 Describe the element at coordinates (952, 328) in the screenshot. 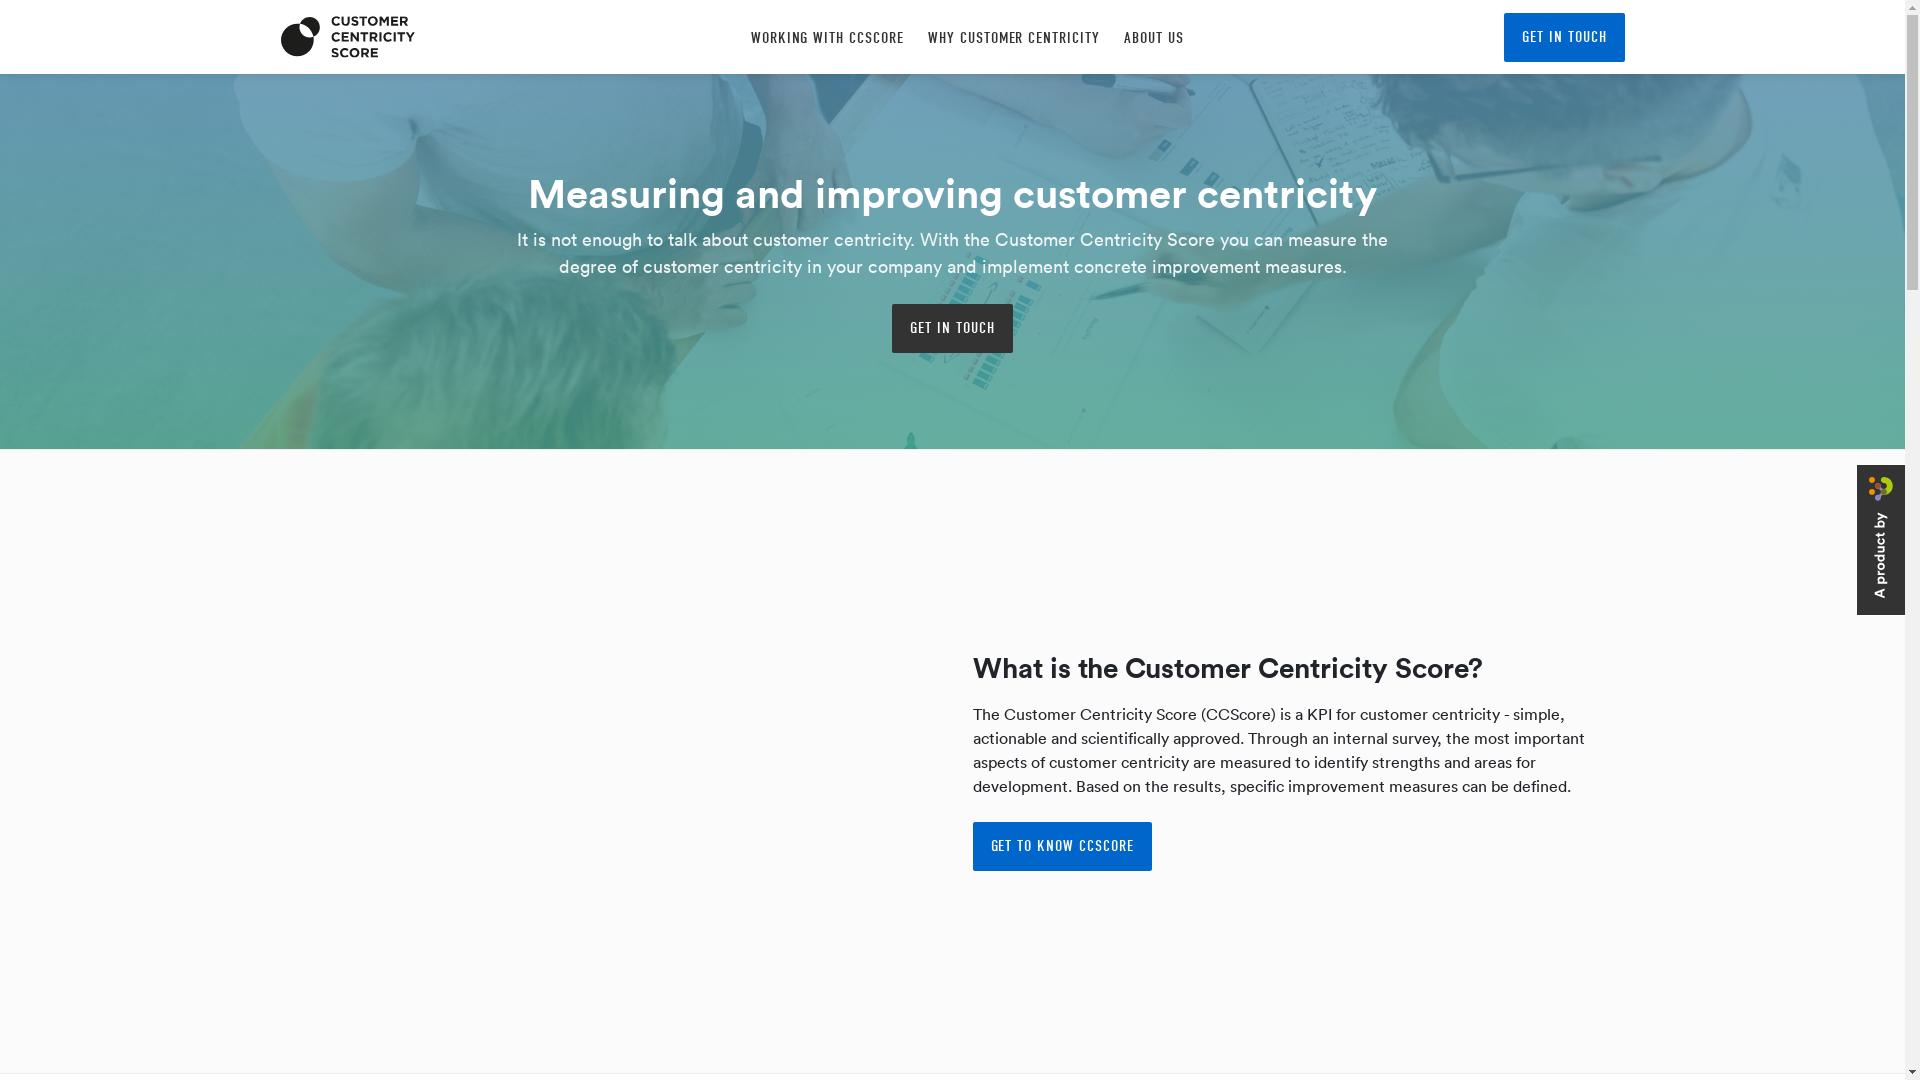

I see `GET IN TOUCH` at that location.